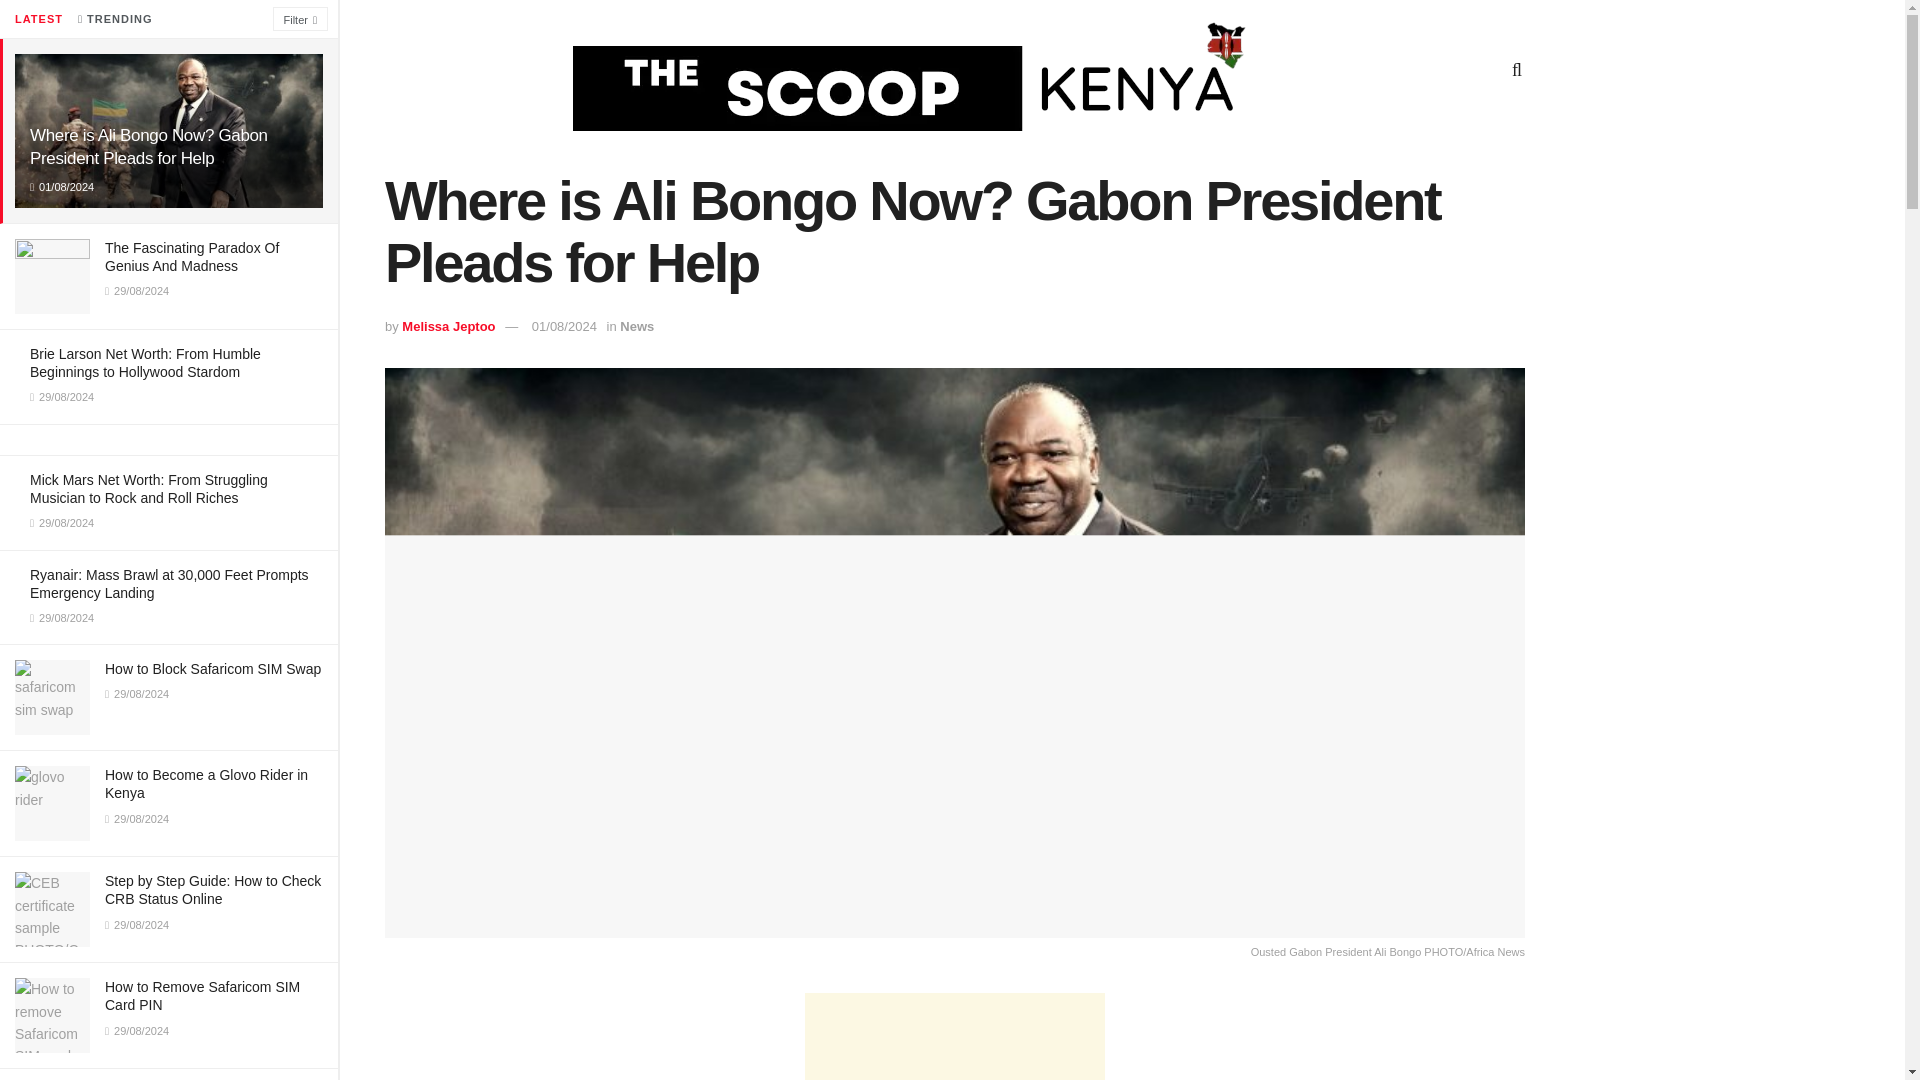 The height and width of the screenshot is (1080, 1920). I want to click on Filter, so click(300, 18).